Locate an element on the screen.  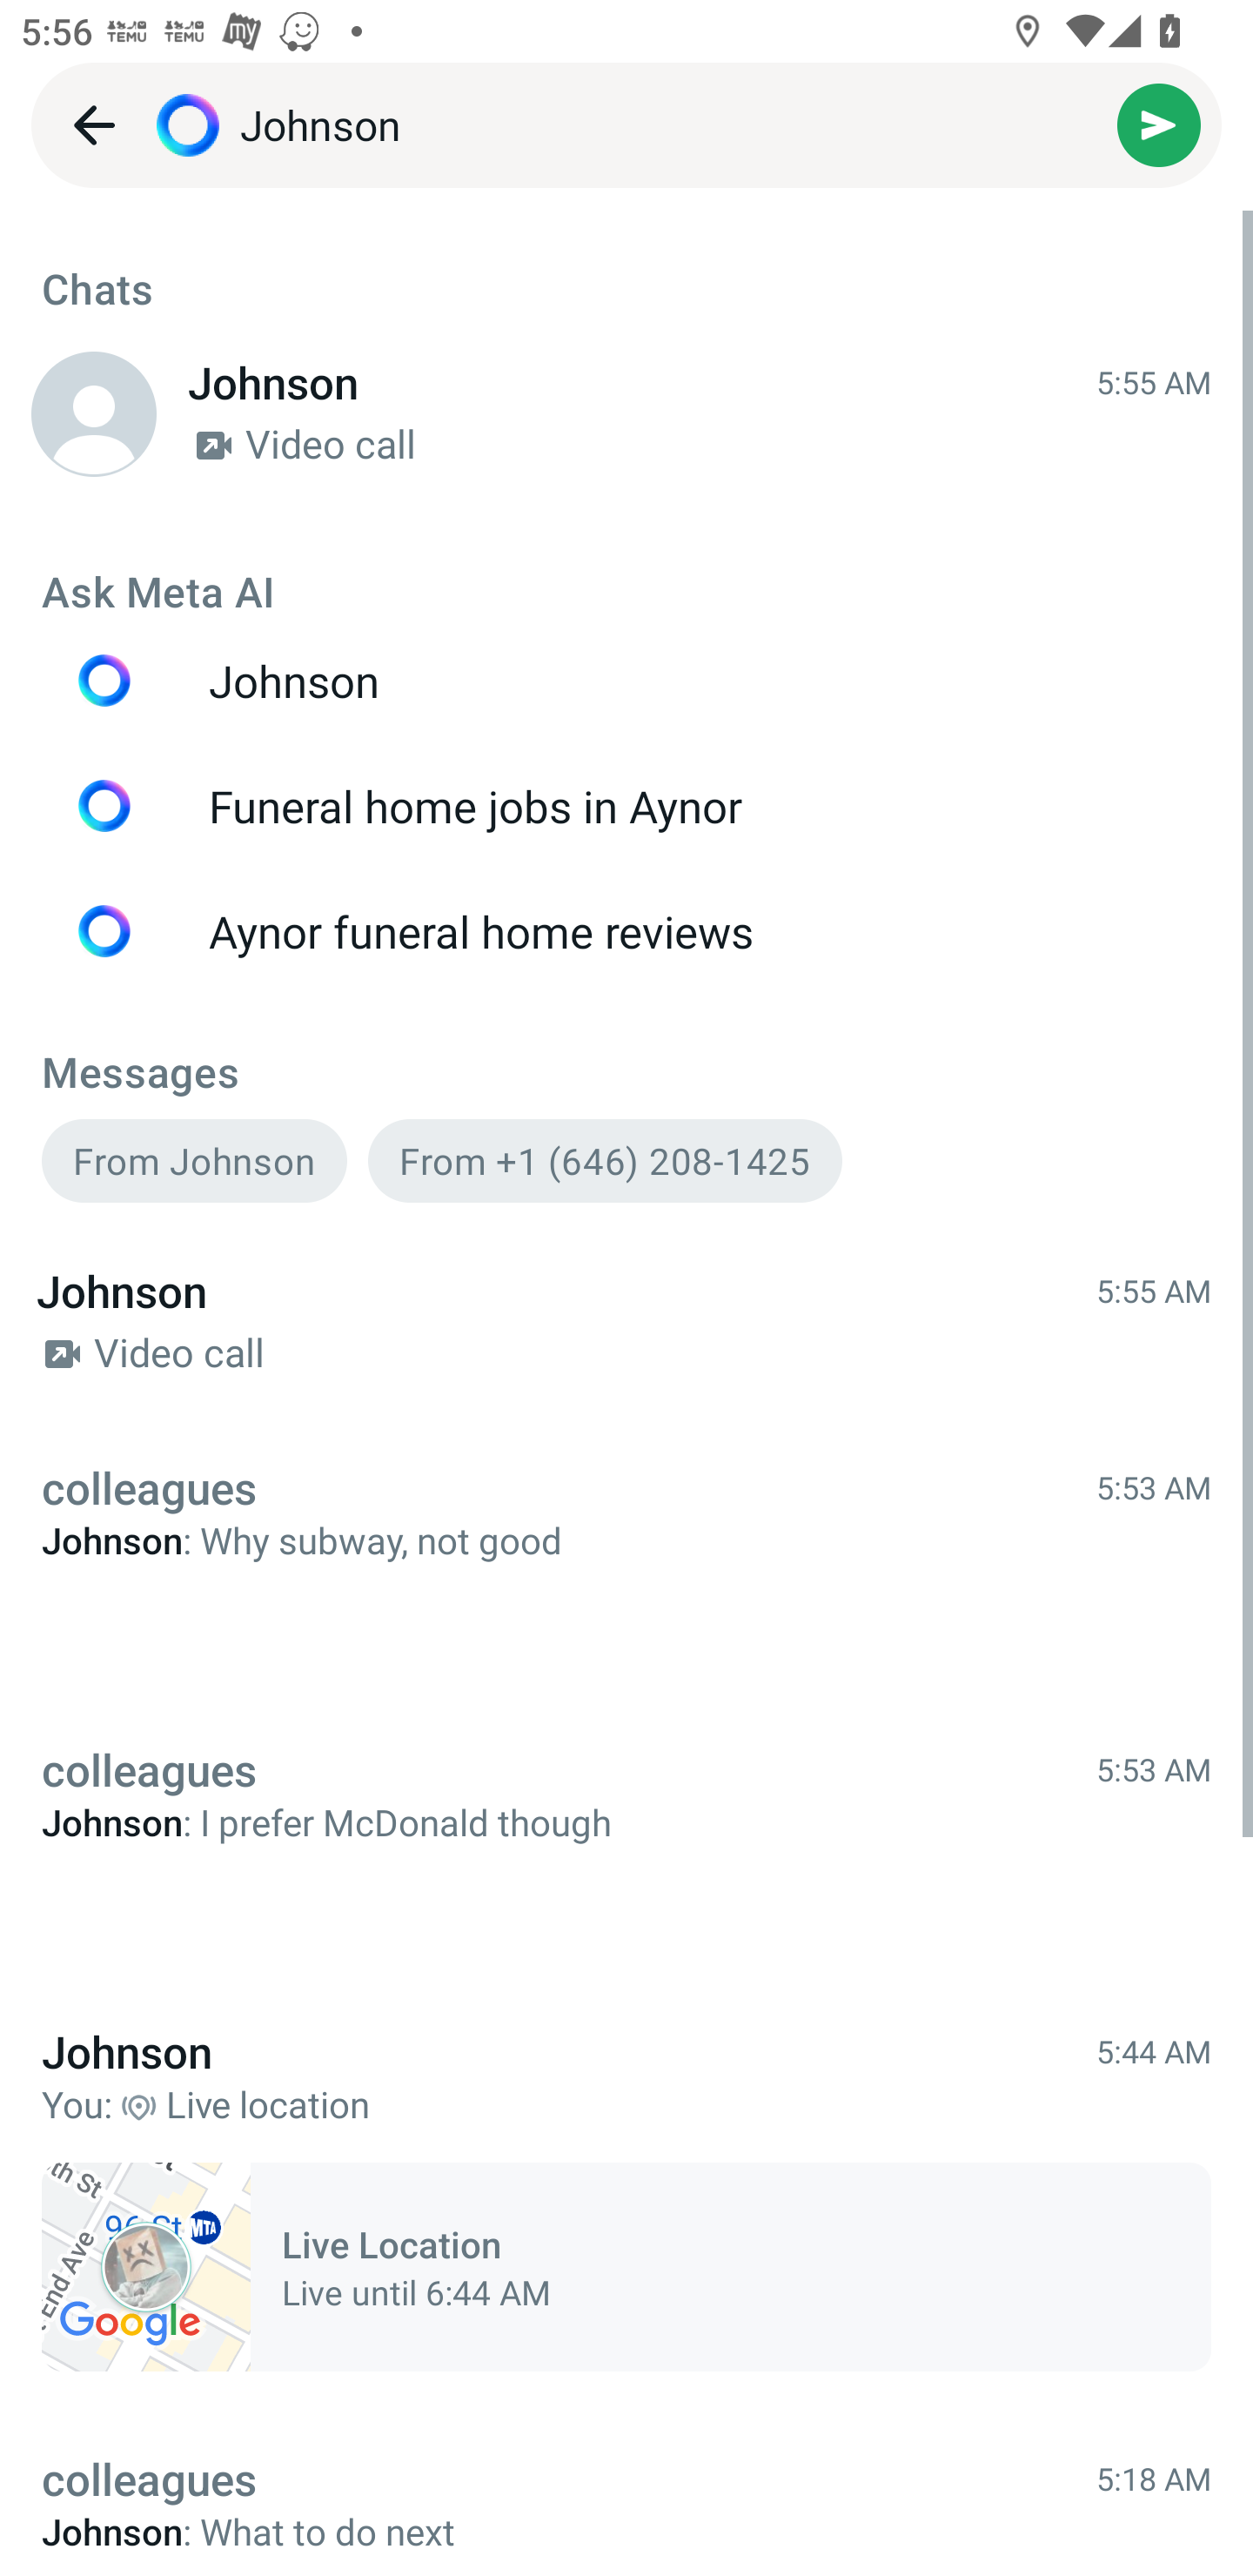
​Johnson is located at coordinates (679, 124).